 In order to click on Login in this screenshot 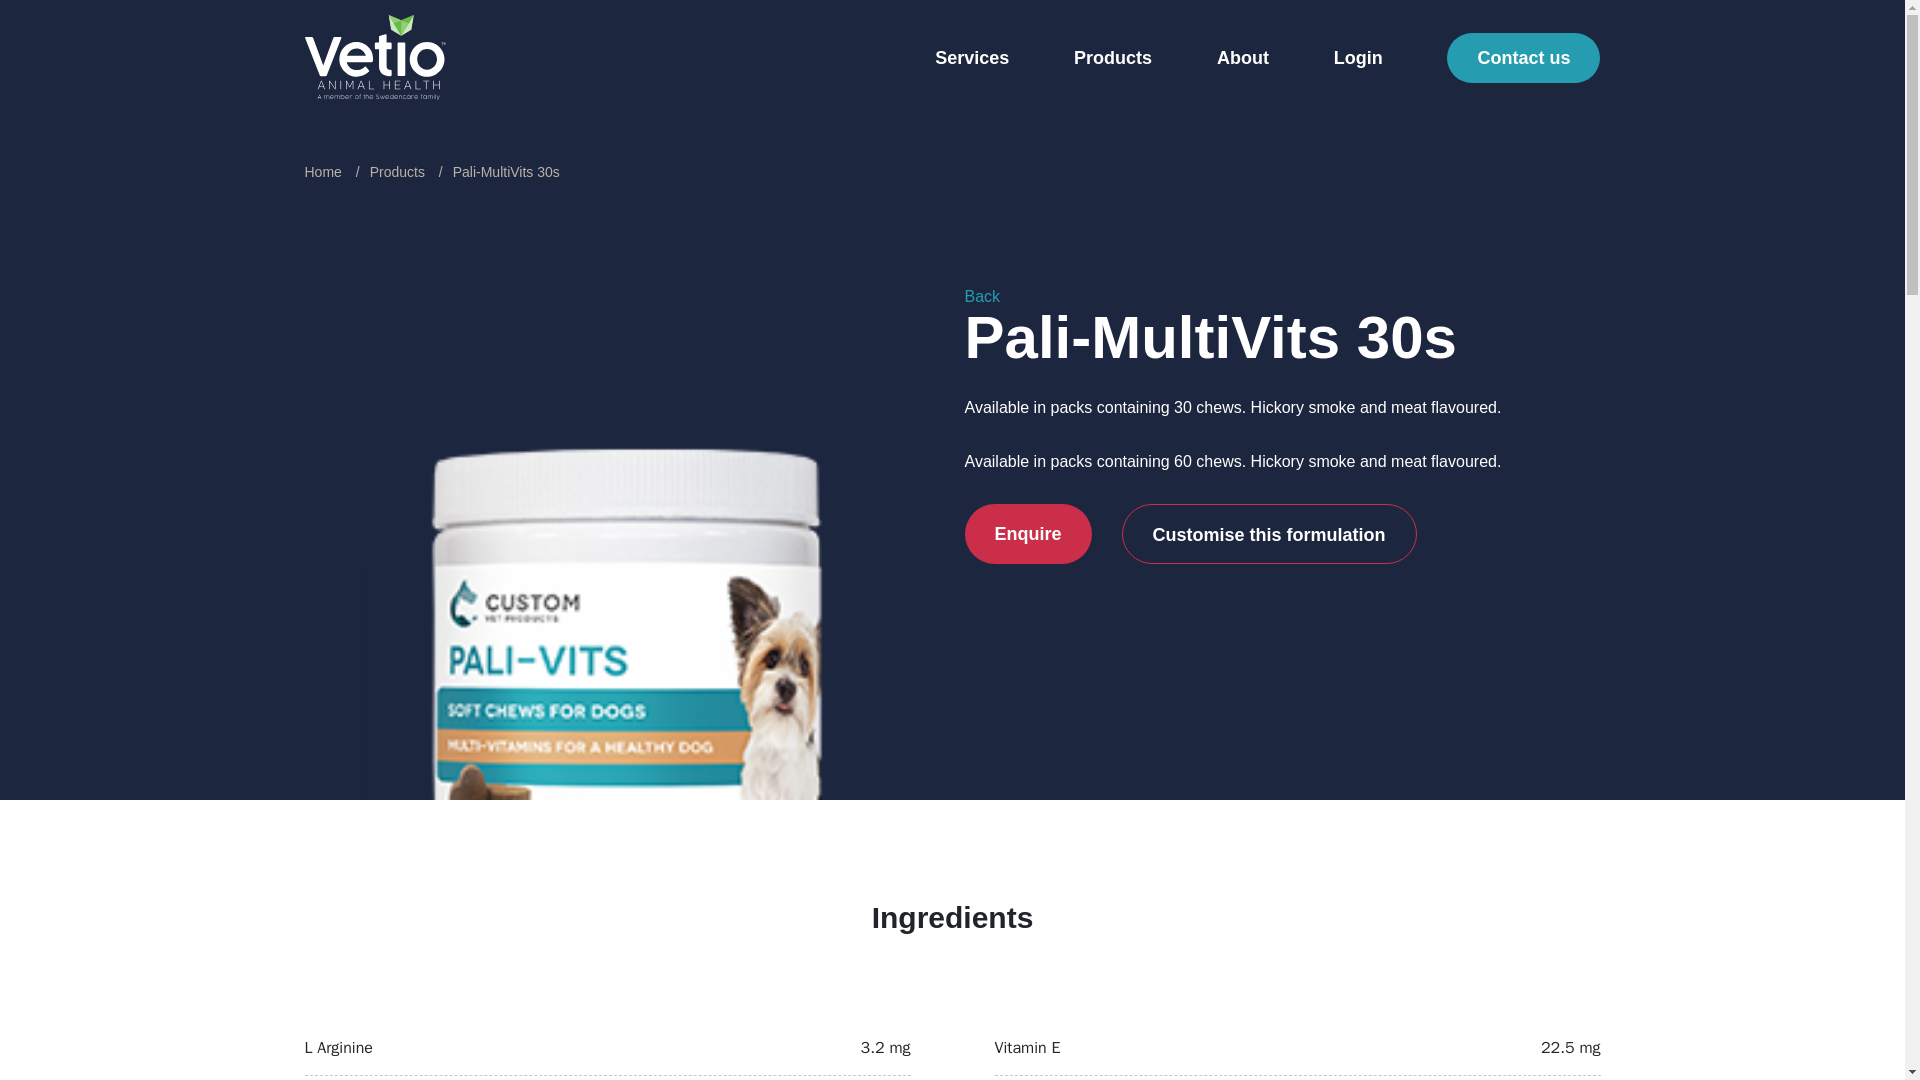, I will do `click(1358, 60)`.